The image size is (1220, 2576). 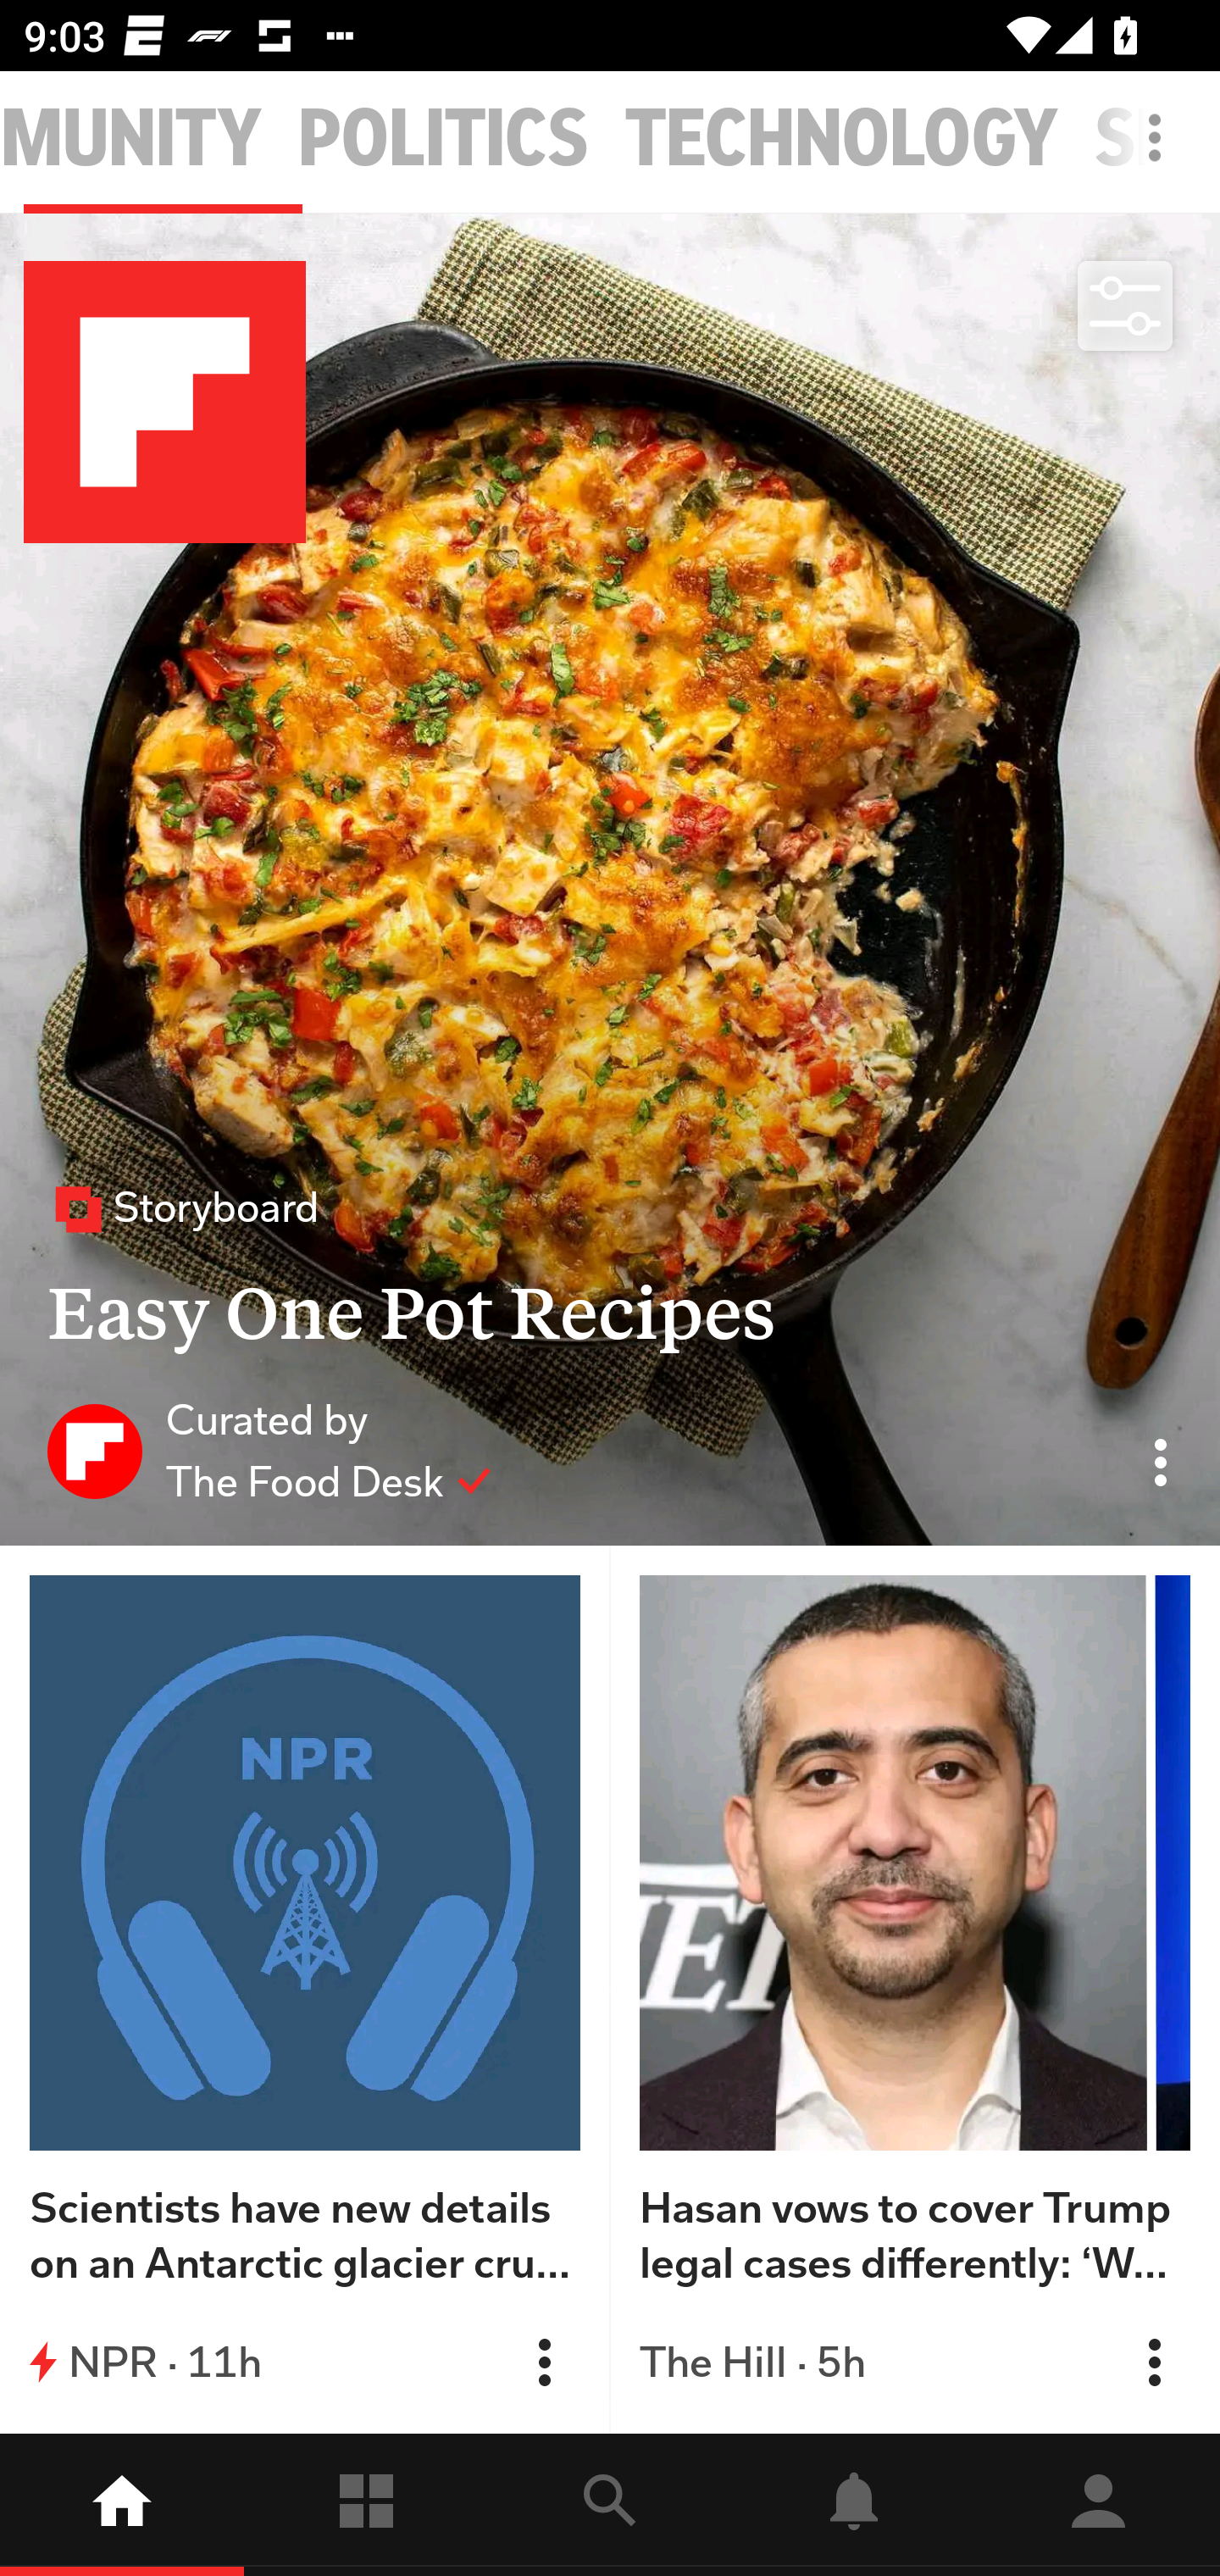 I want to click on explore, so click(x=610, y=2505).